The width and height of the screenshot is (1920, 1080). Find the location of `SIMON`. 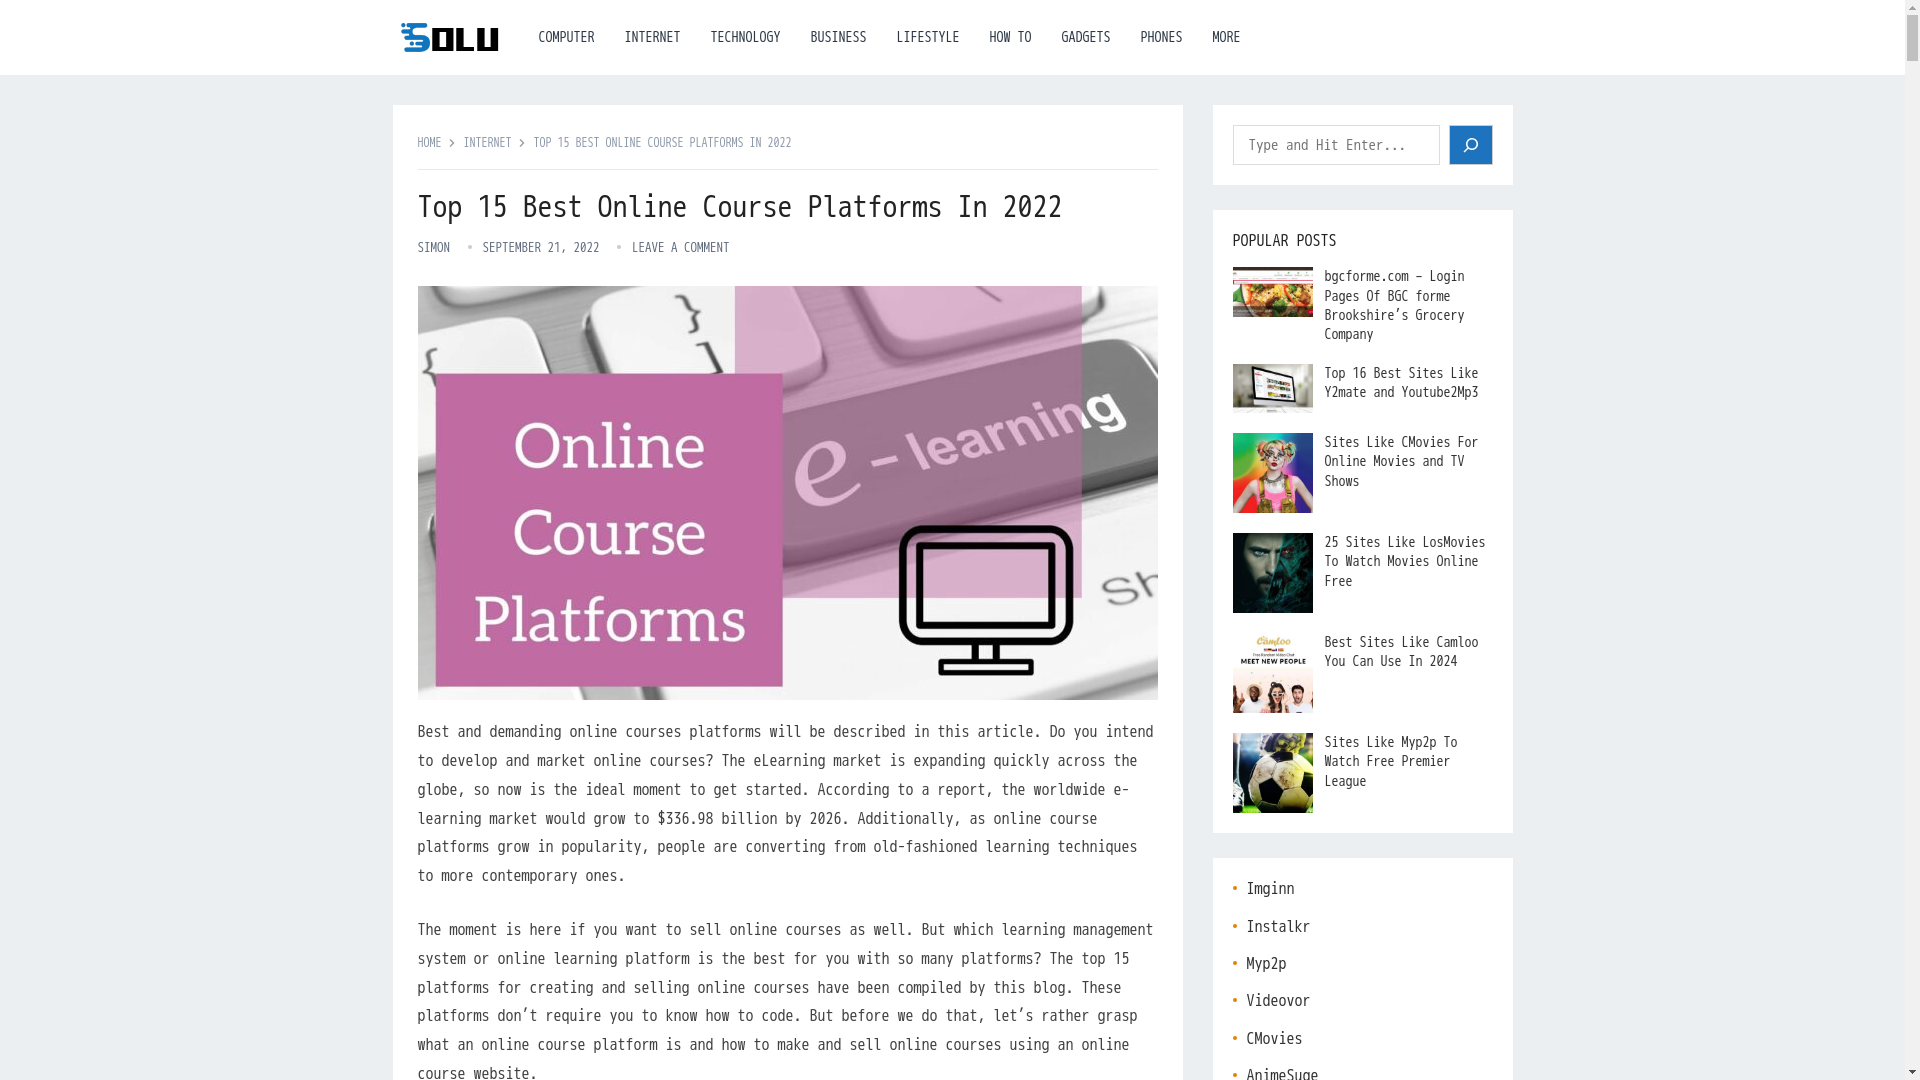

SIMON is located at coordinates (434, 246).